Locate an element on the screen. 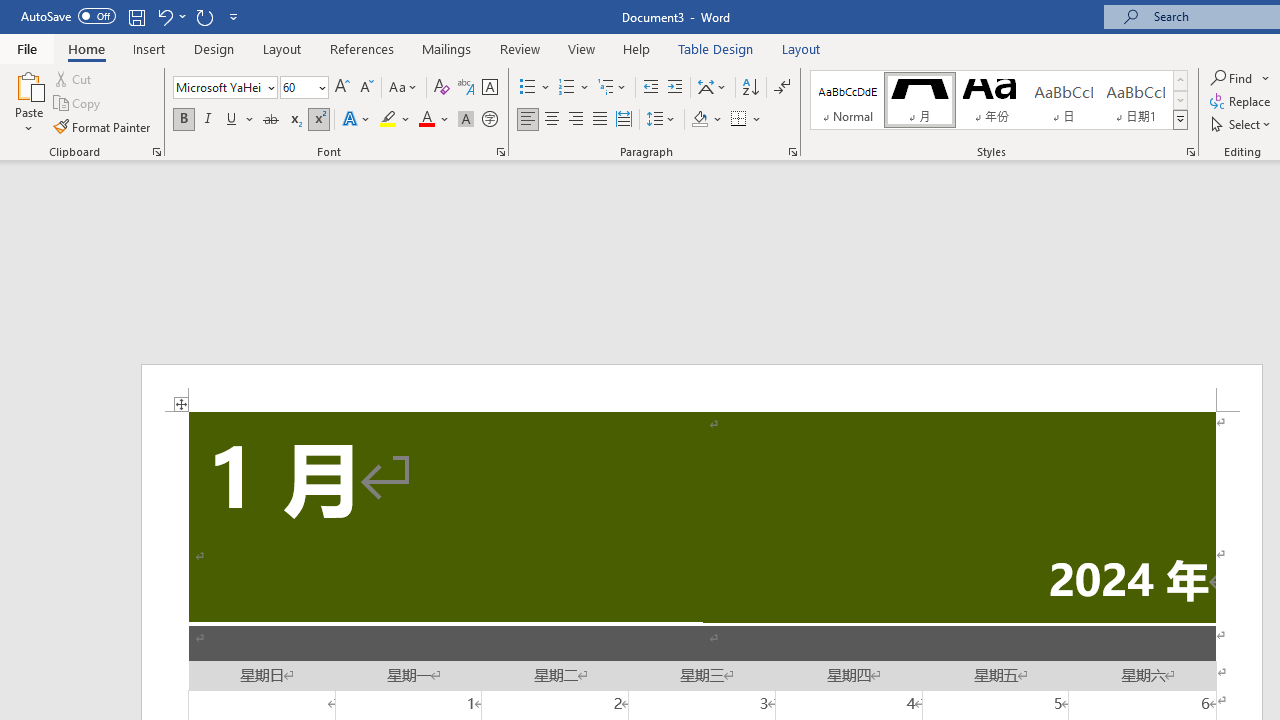 The image size is (1280, 720). Table Design is located at coordinates (716, 48).